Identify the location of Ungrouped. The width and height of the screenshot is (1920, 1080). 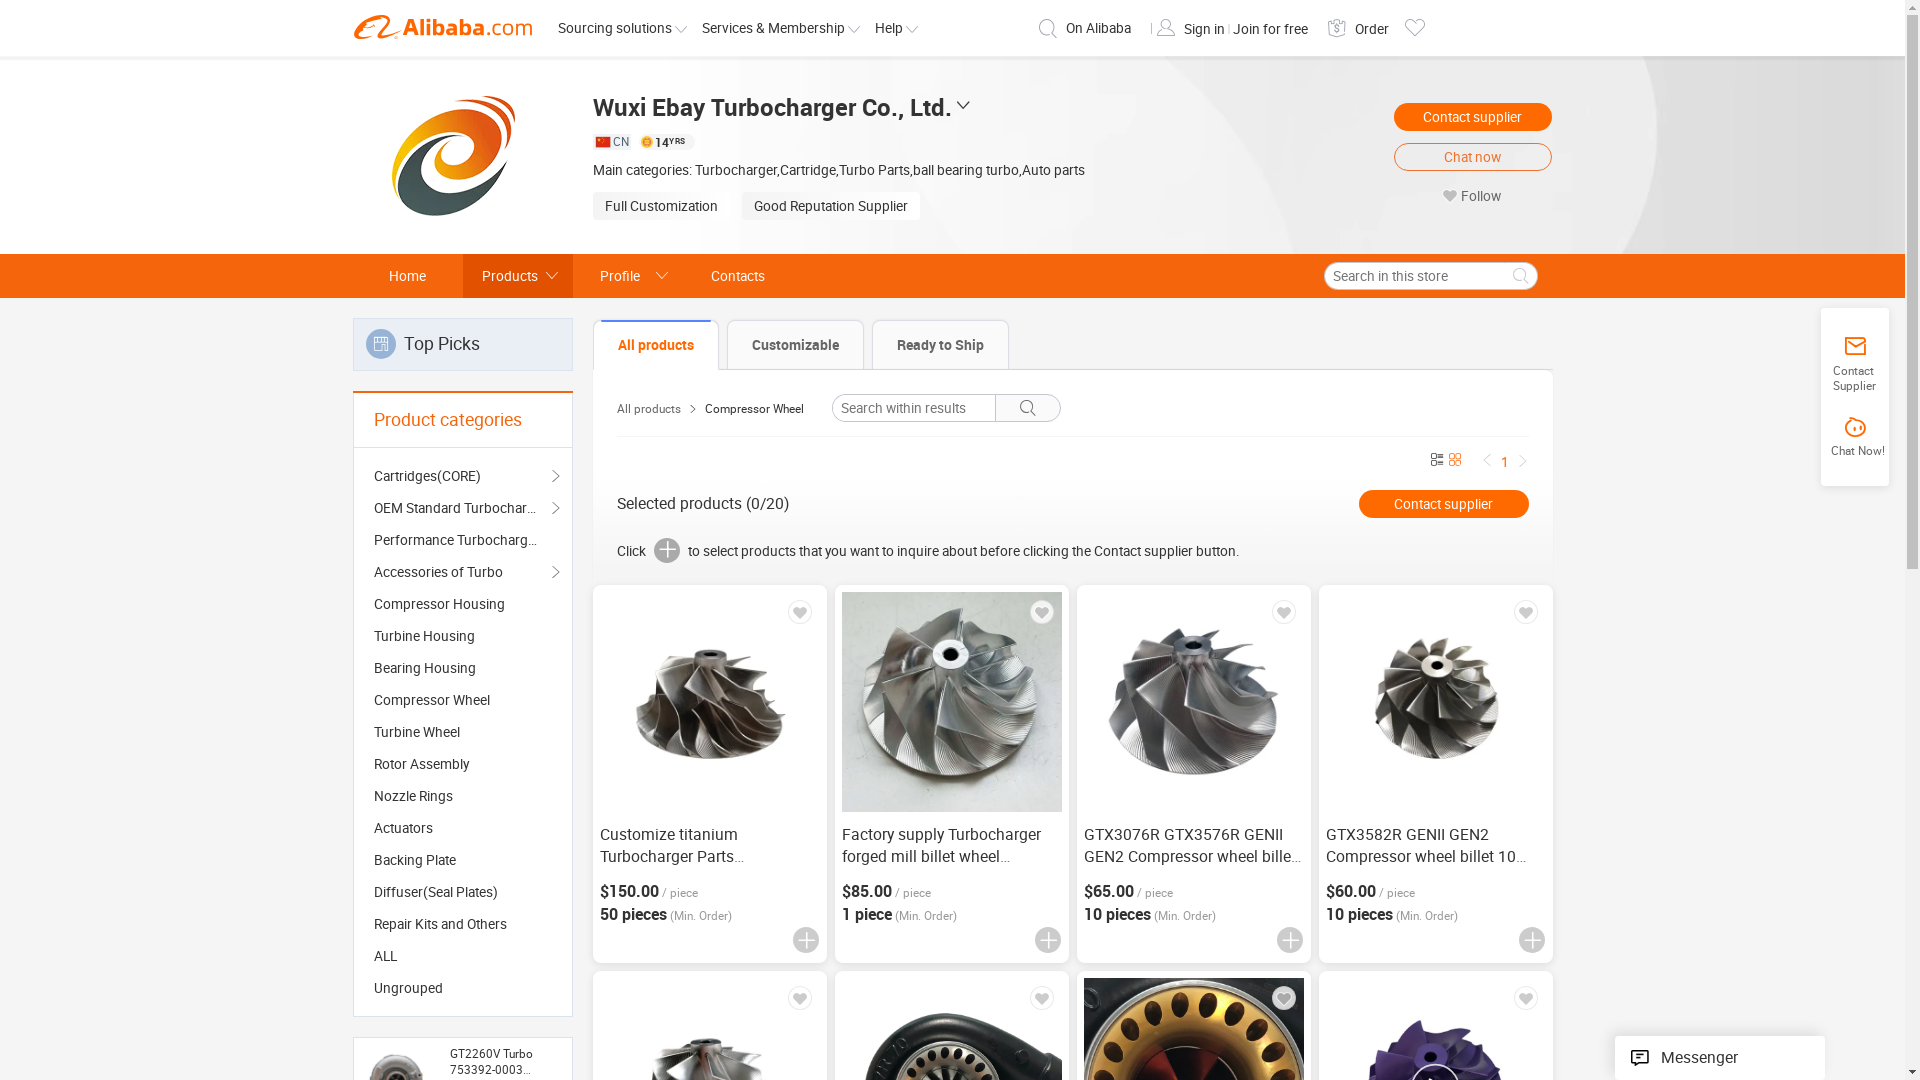
(463, 988).